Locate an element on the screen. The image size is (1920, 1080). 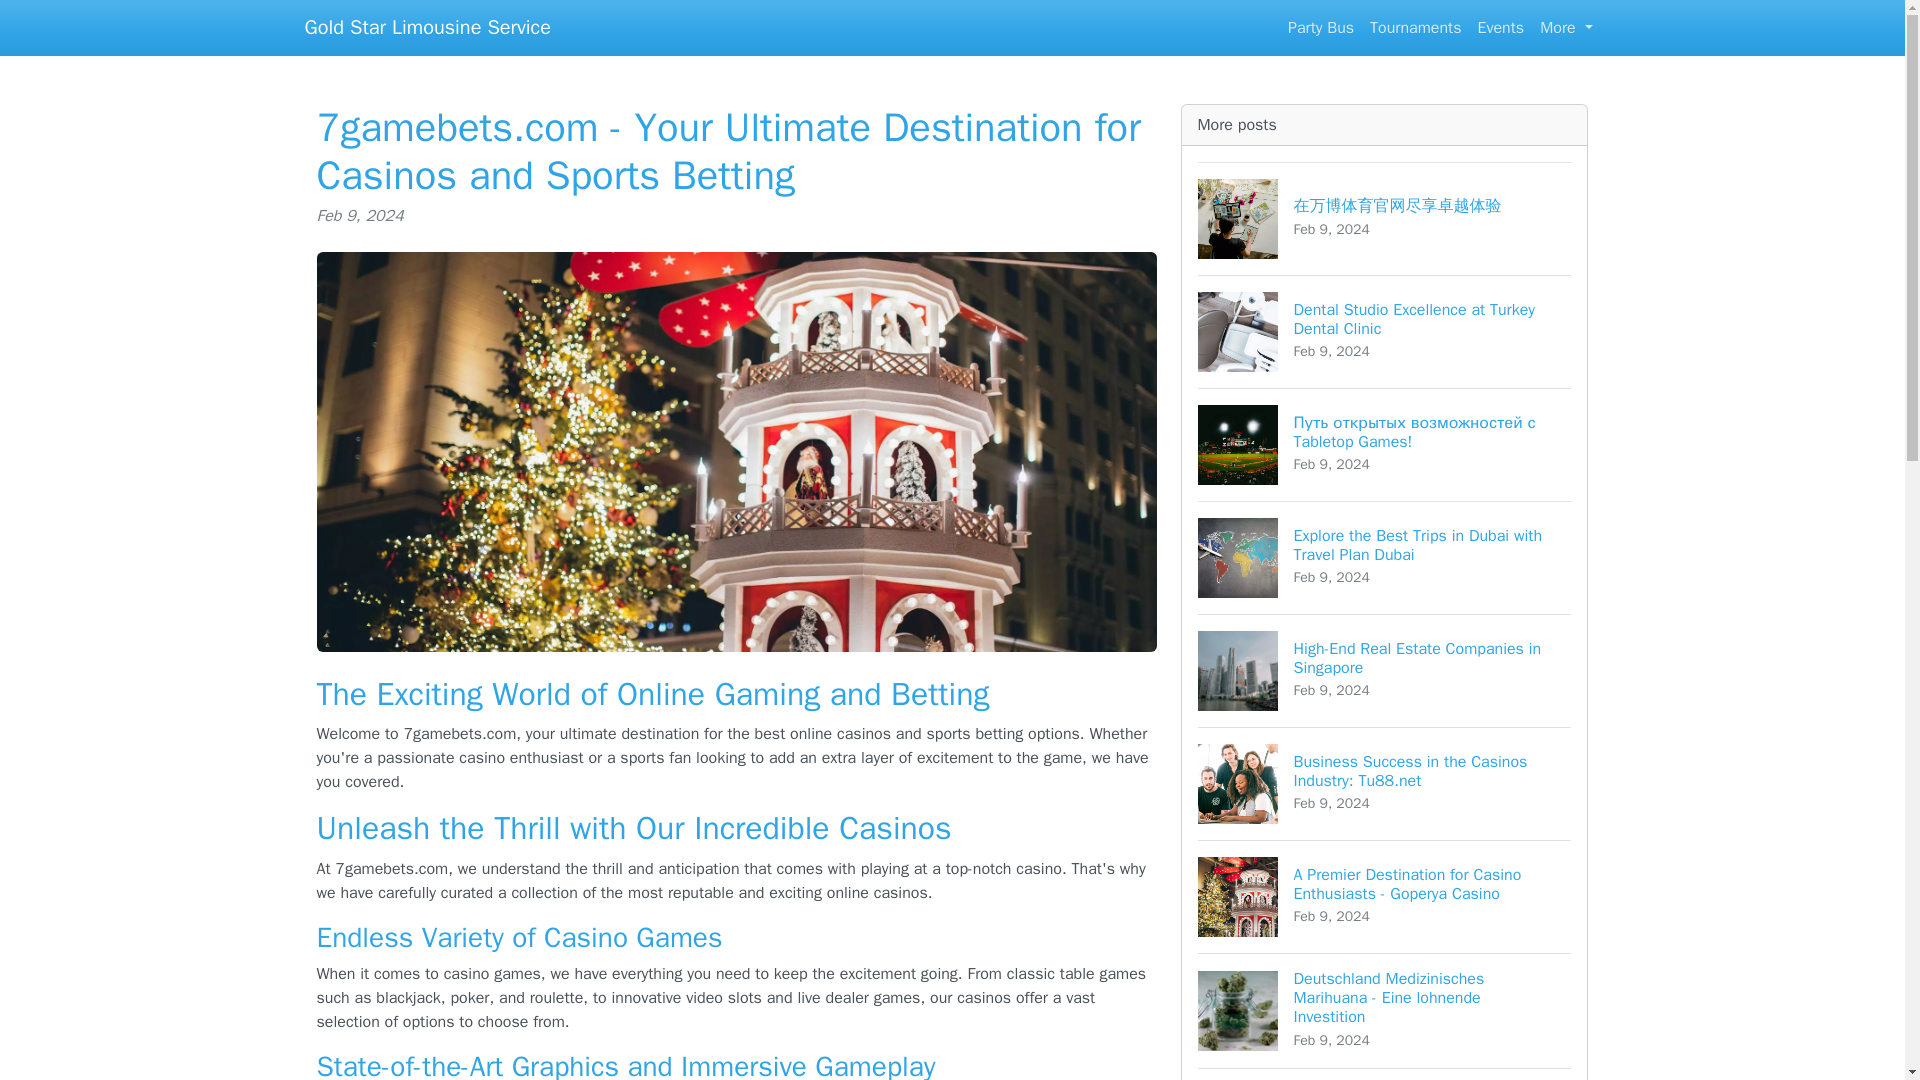
Tournaments is located at coordinates (1385, 670).